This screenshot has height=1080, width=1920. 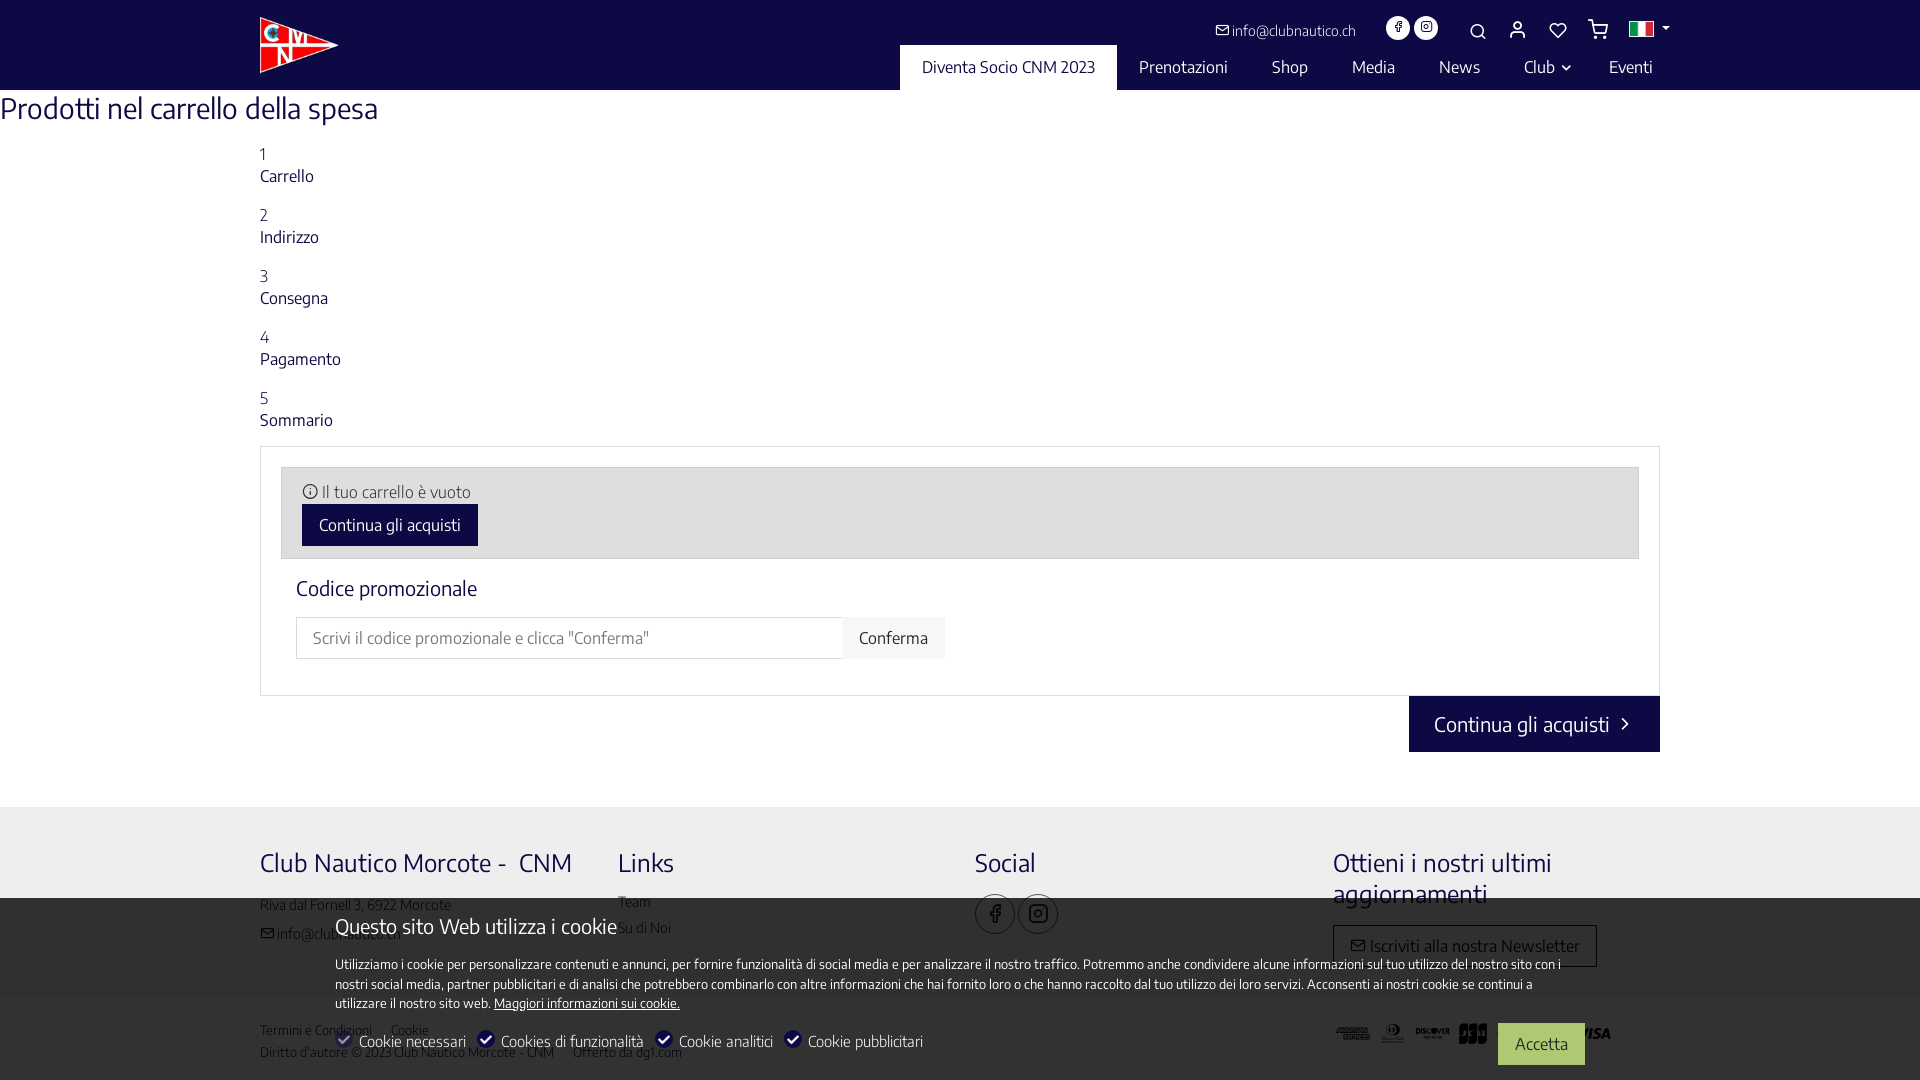 What do you see at coordinates (1534, 724) in the screenshot?
I see `Continua gli acquisti` at bounding box center [1534, 724].